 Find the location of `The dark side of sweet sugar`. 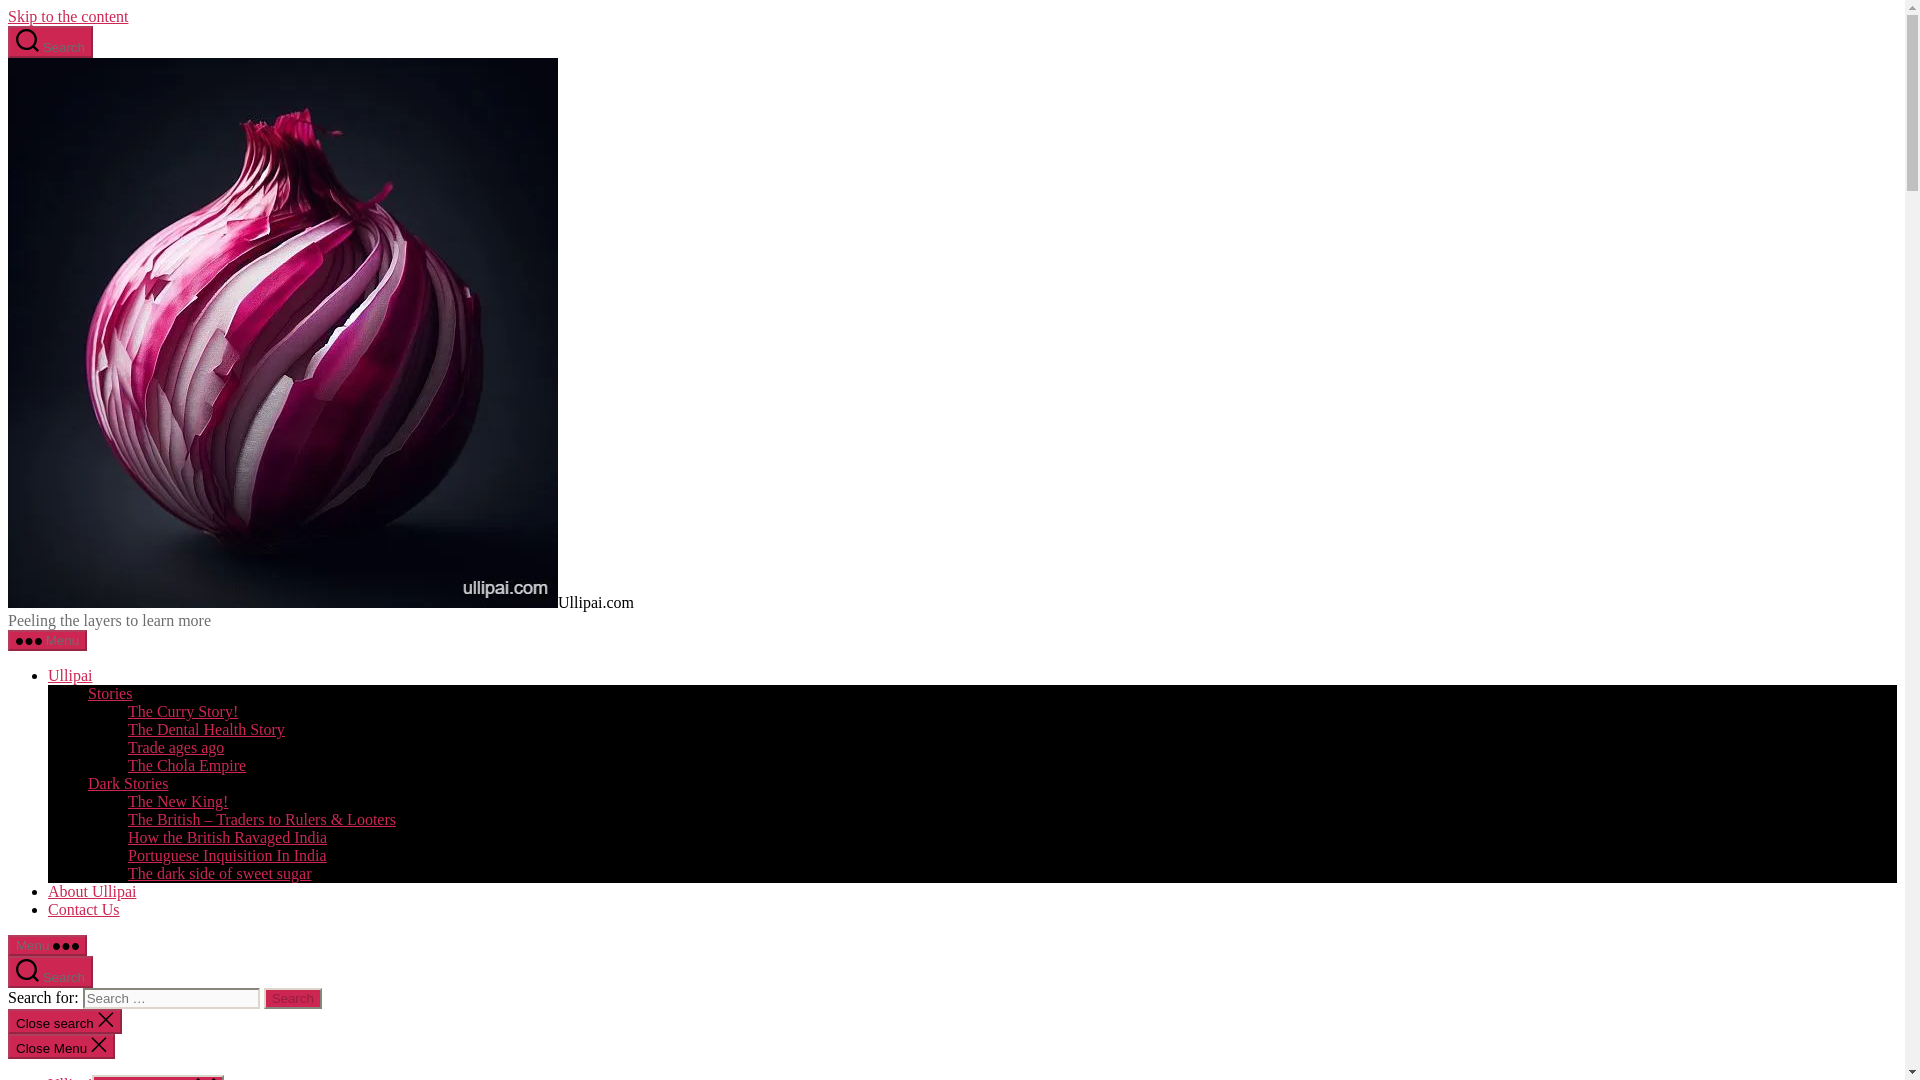

The dark side of sweet sugar is located at coordinates (220, 874).